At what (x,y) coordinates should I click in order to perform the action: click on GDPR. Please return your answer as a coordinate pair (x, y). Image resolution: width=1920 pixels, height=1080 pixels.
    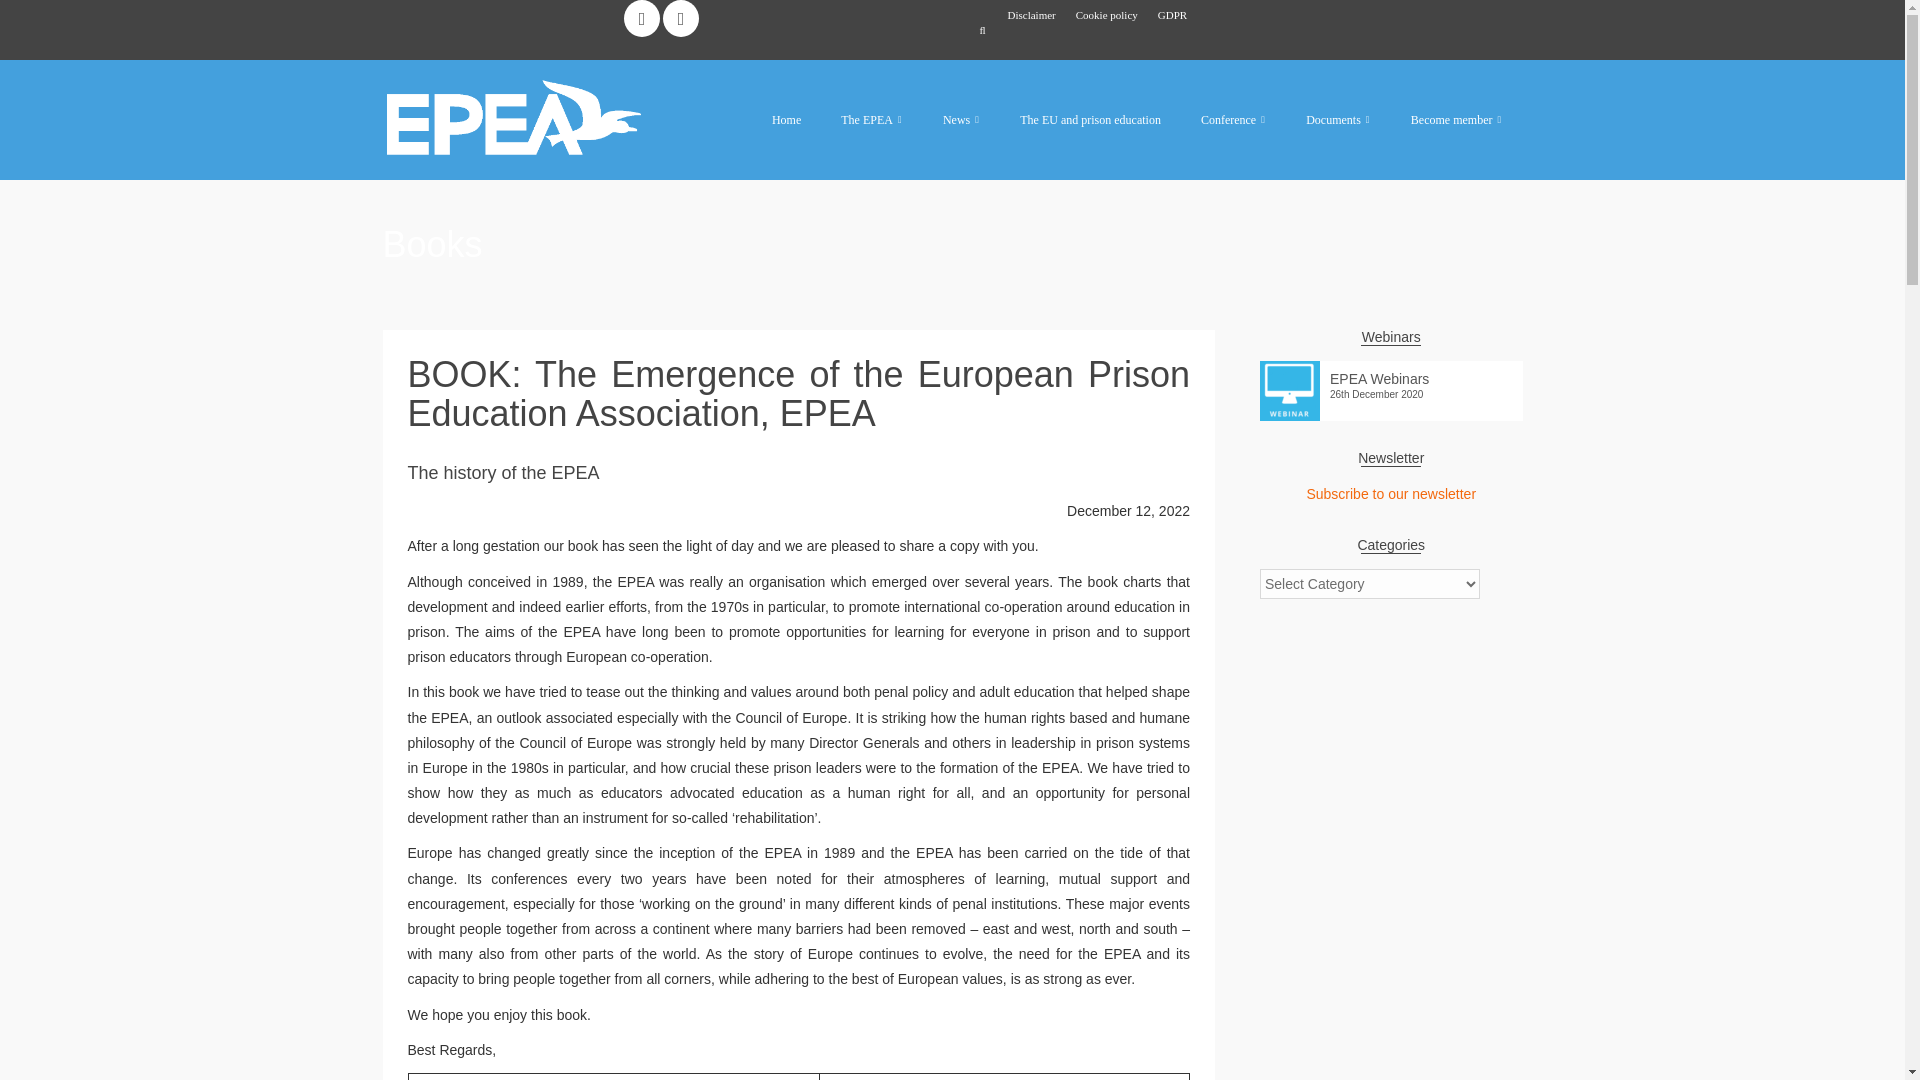
    Looking at the image, I should click on (1172, 15).